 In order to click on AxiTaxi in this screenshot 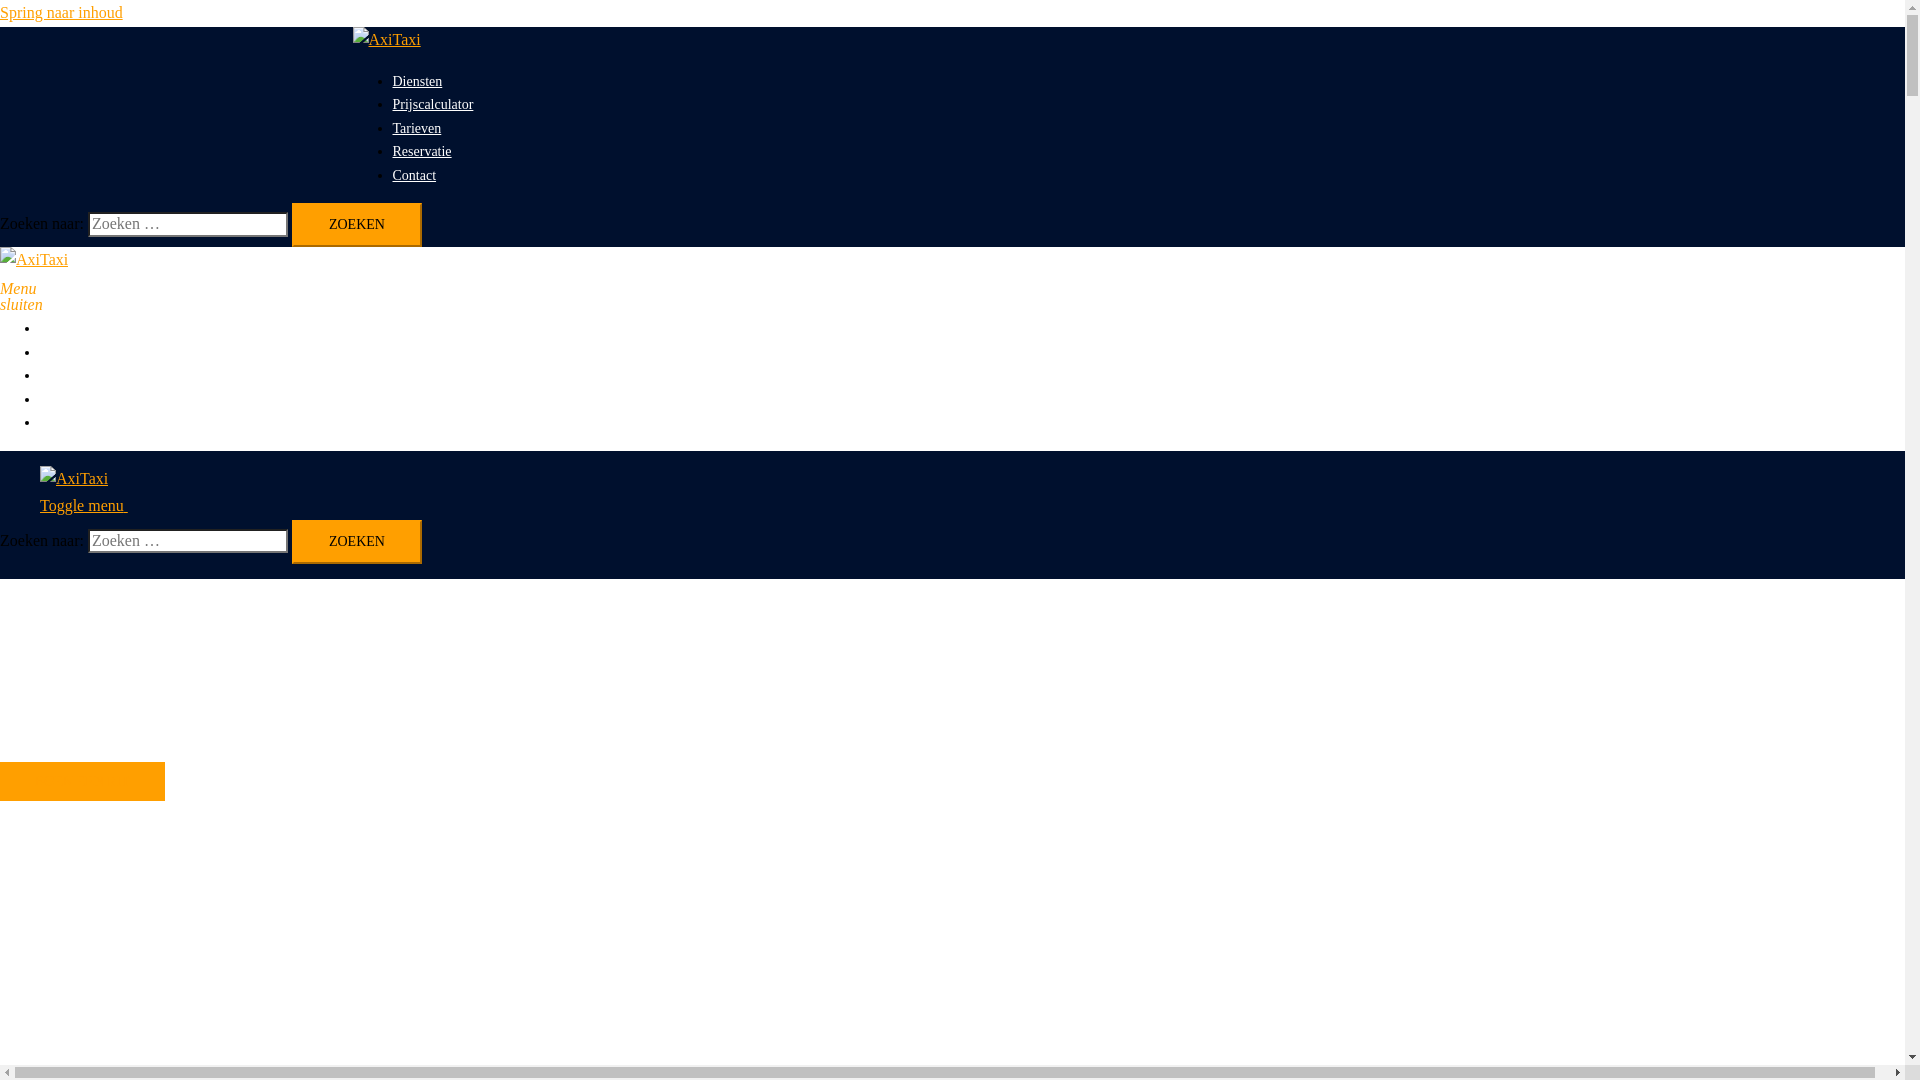, I will do `click(74, 478)`.